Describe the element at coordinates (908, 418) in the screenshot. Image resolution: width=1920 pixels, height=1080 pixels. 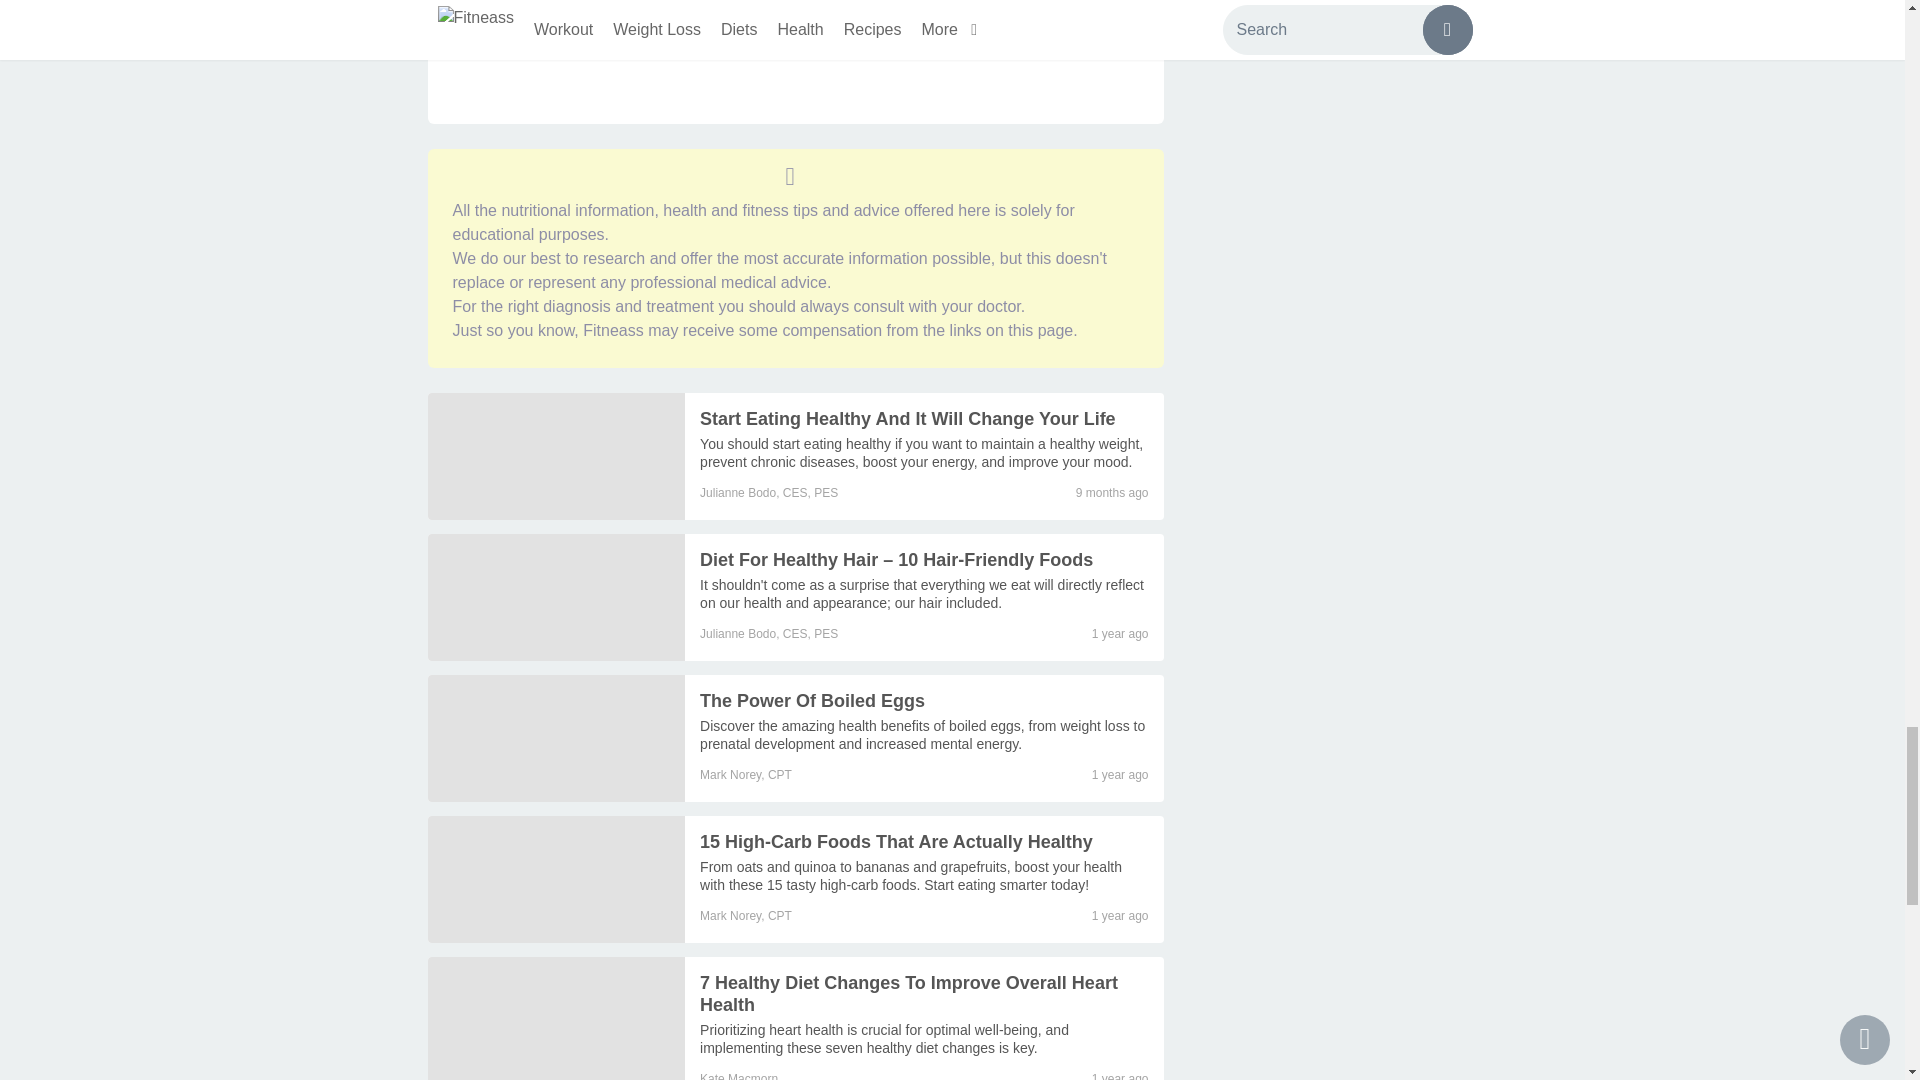
I see `Start Eating Healthy And It Will Change Your Life` at that location.